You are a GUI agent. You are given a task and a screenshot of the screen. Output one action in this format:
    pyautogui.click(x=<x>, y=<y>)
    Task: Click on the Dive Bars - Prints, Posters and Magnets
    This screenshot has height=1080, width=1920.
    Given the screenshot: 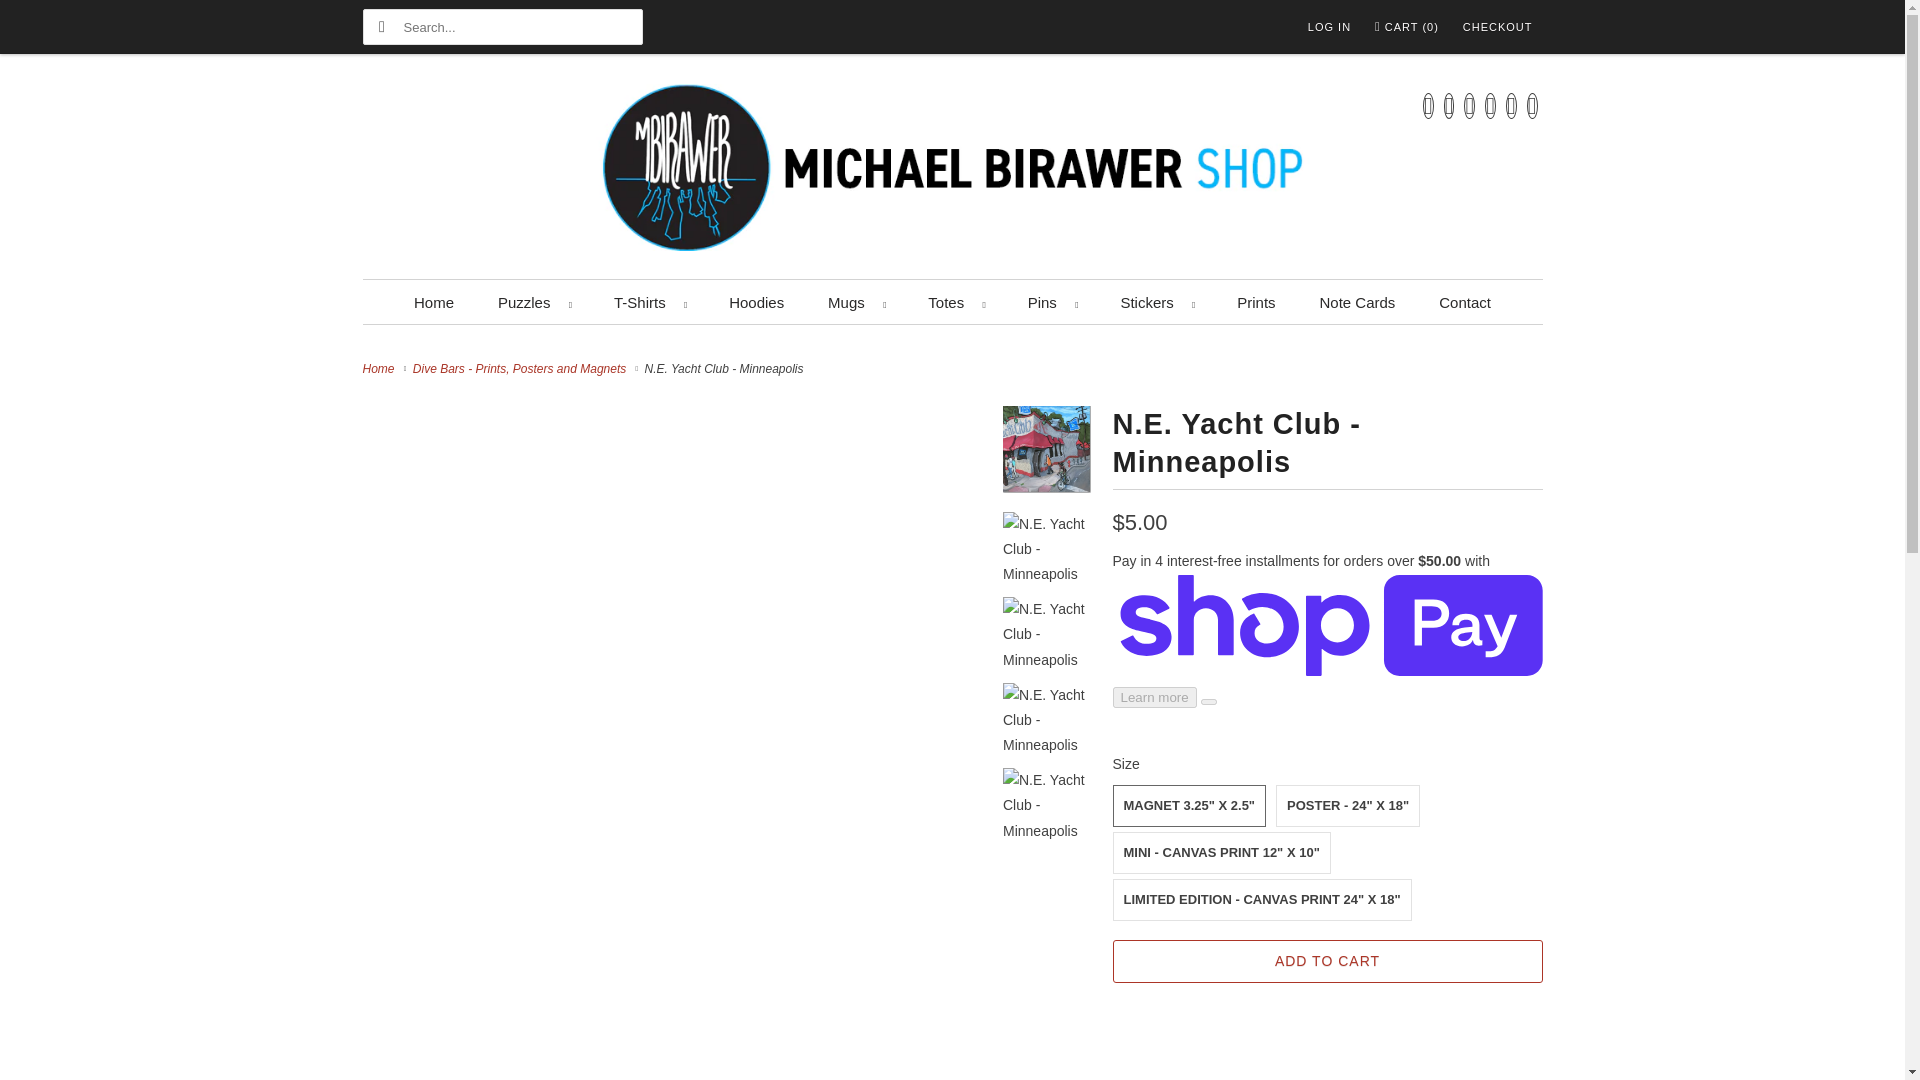 What is the action you would take?
    pyautogui.click(x=522, y=368)
    